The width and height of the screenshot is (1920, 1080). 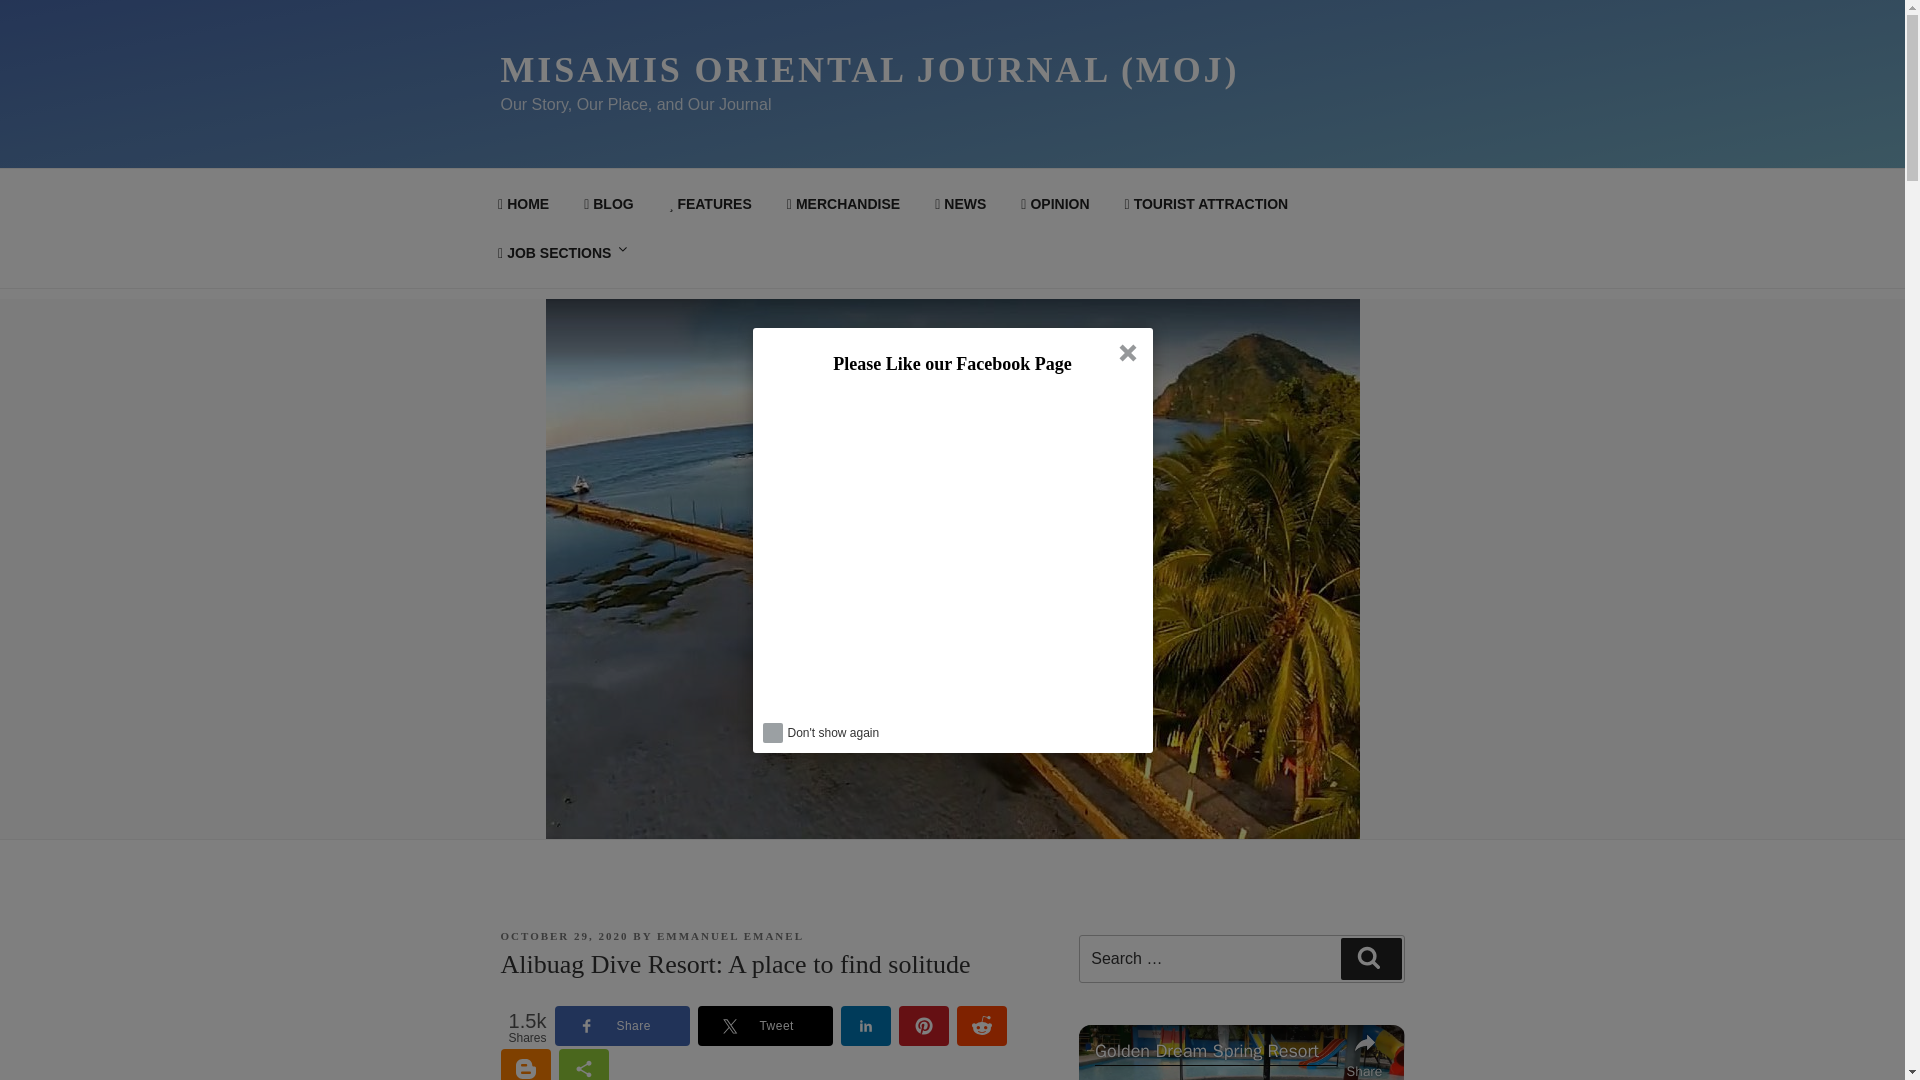 What do you see at coordinates (710, 204) in the screenshot?
I see `FEATURES` at bounding box center [710, 204].